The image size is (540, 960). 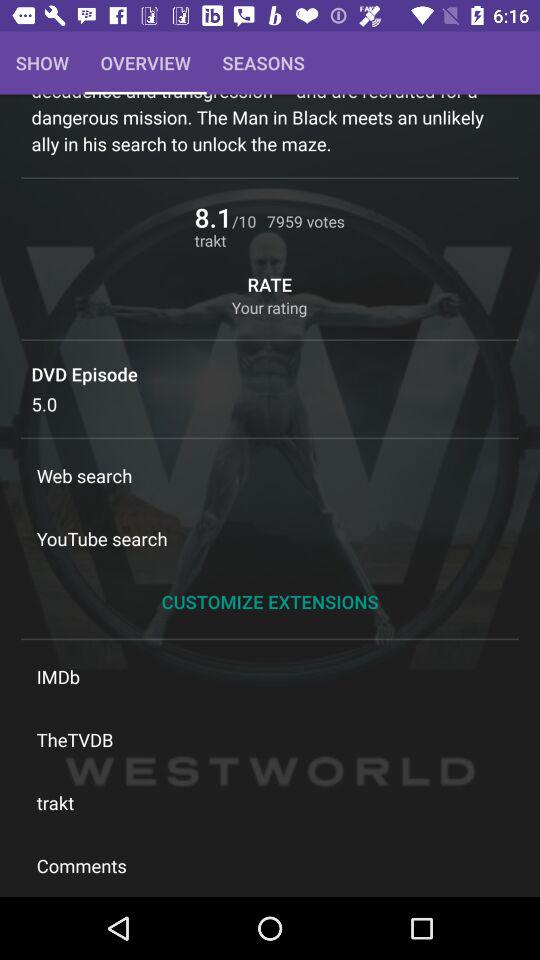 What do you see at coordinates (270, 476) in the screenshot?
I see `jump to web search` at bounding box center [270, 476].